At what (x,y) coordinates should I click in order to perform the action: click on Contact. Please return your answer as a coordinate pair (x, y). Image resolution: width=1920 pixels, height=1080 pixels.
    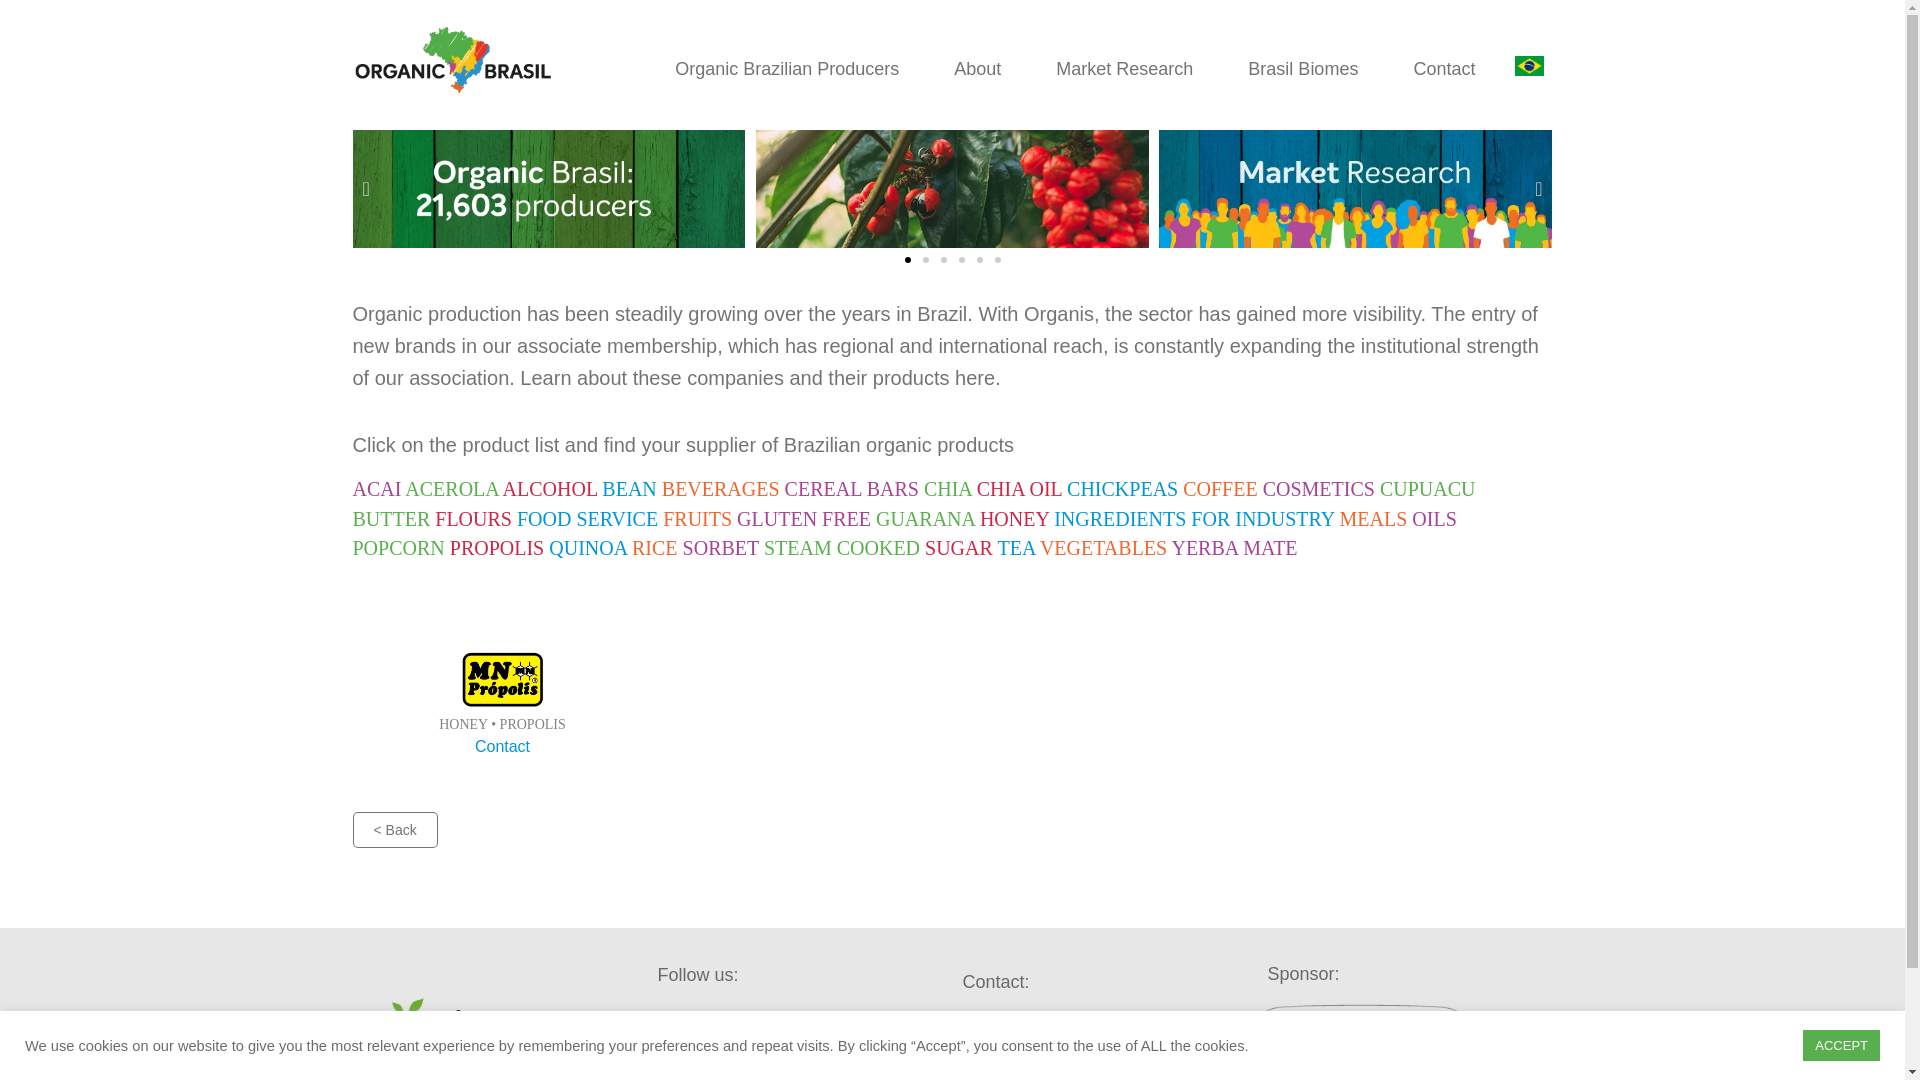
    Looking at the image, I should click on (1444, 68).